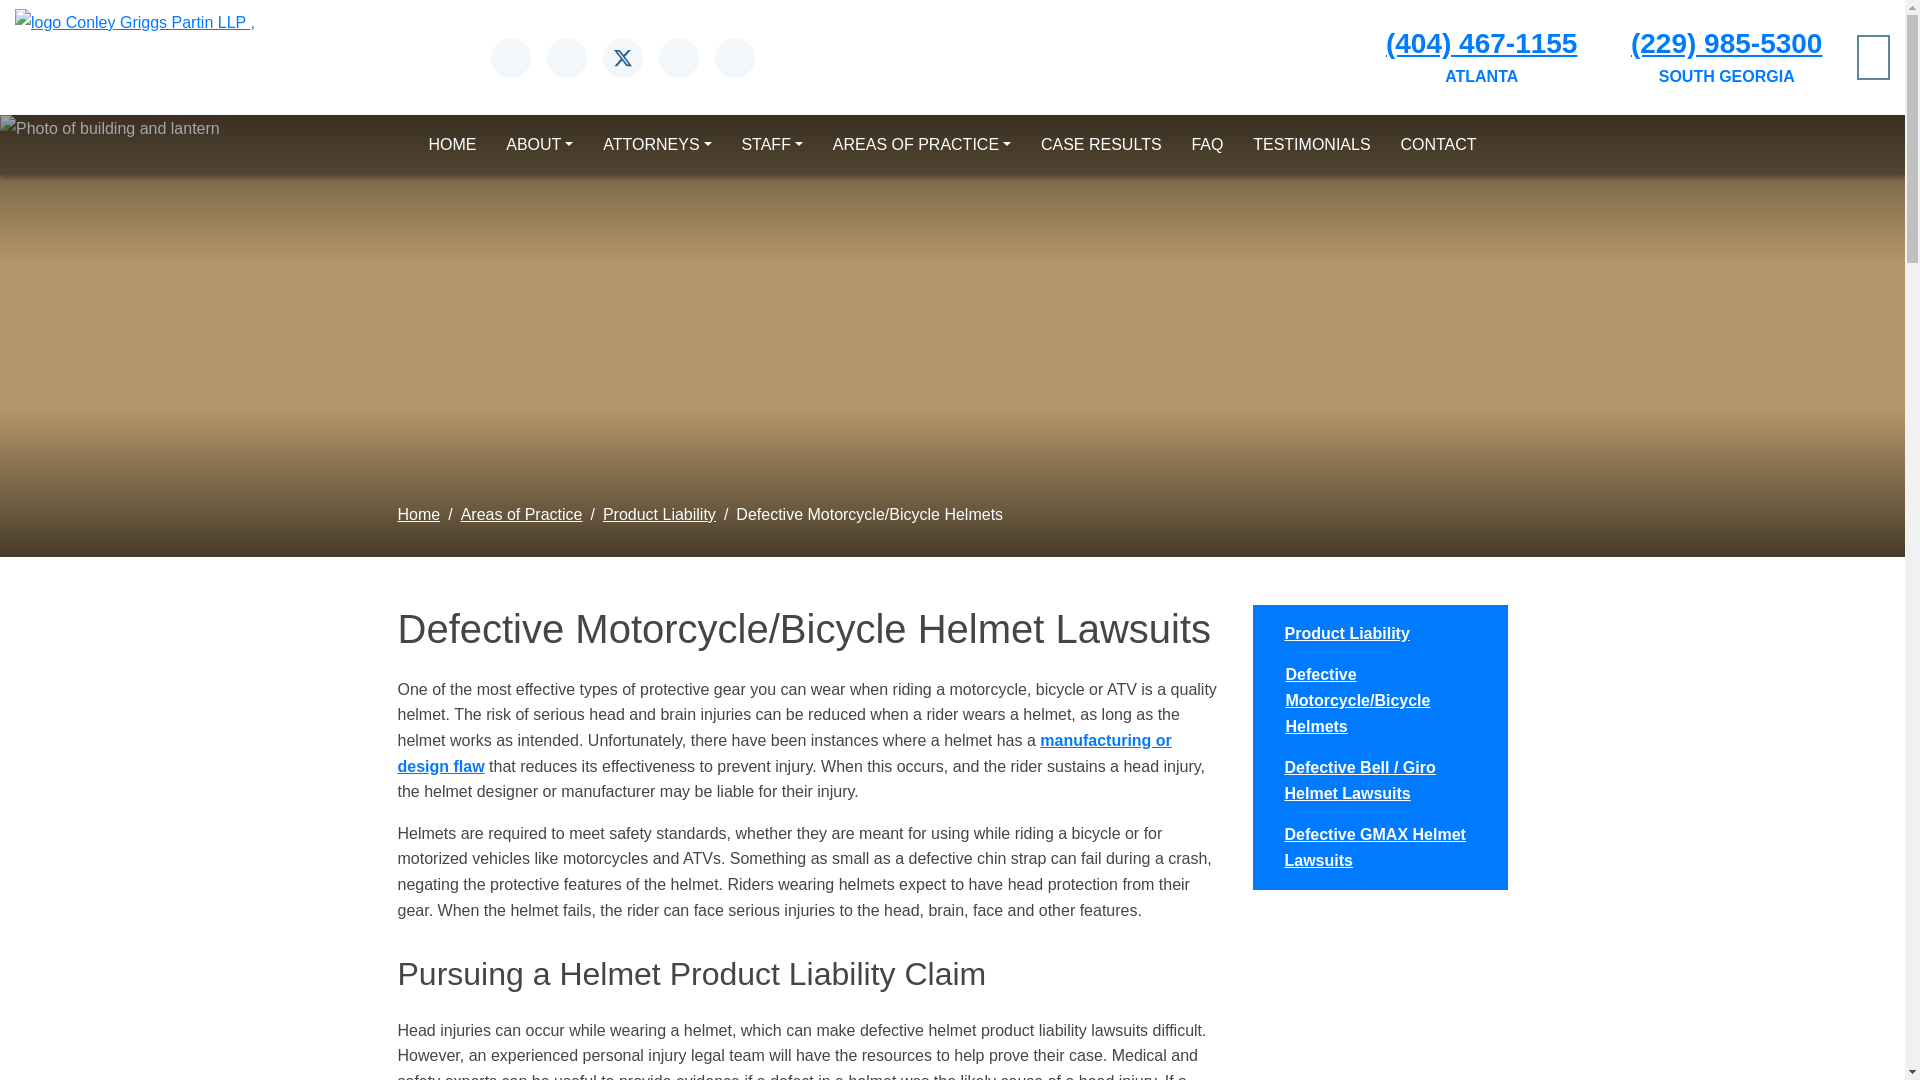  I want to click on Atlanta GA Product Liability Lawsuits Lawyer, so click(784, 754).